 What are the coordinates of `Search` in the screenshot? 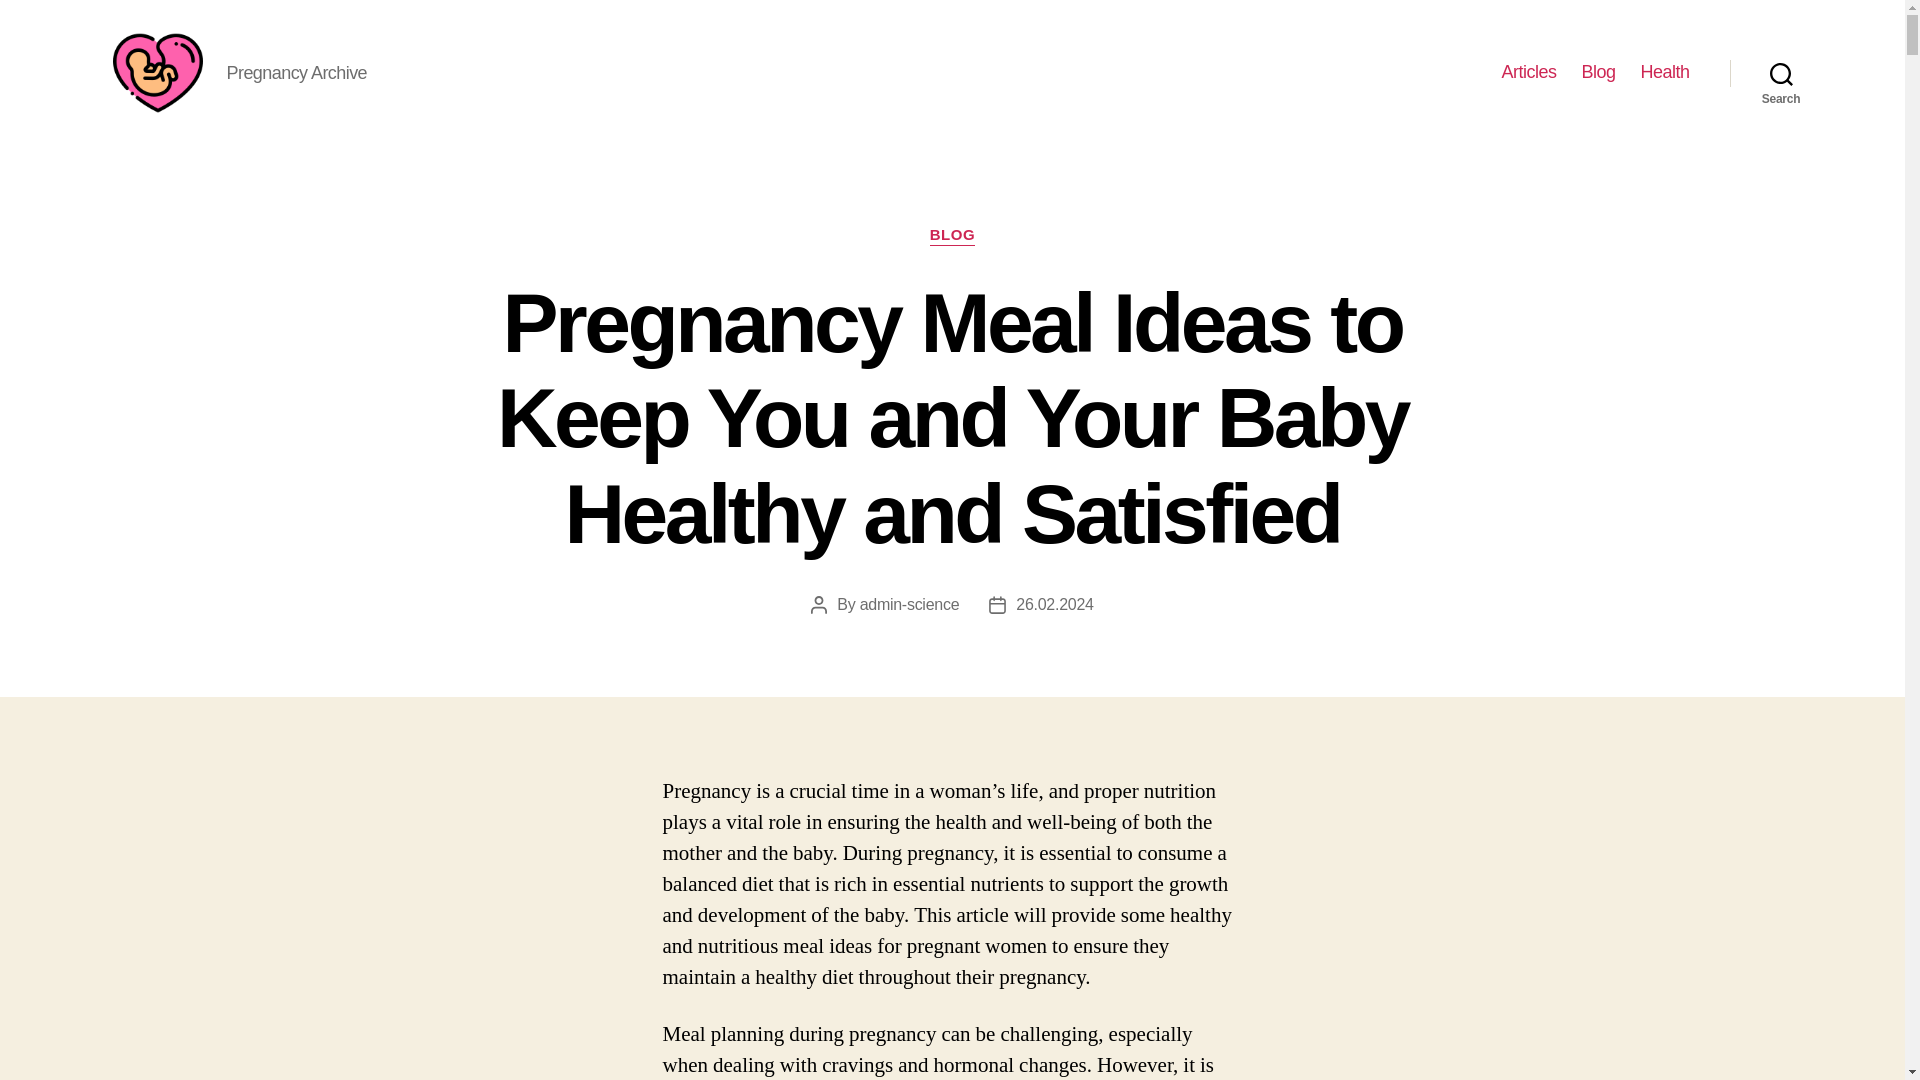 It's located at (1781, 72).